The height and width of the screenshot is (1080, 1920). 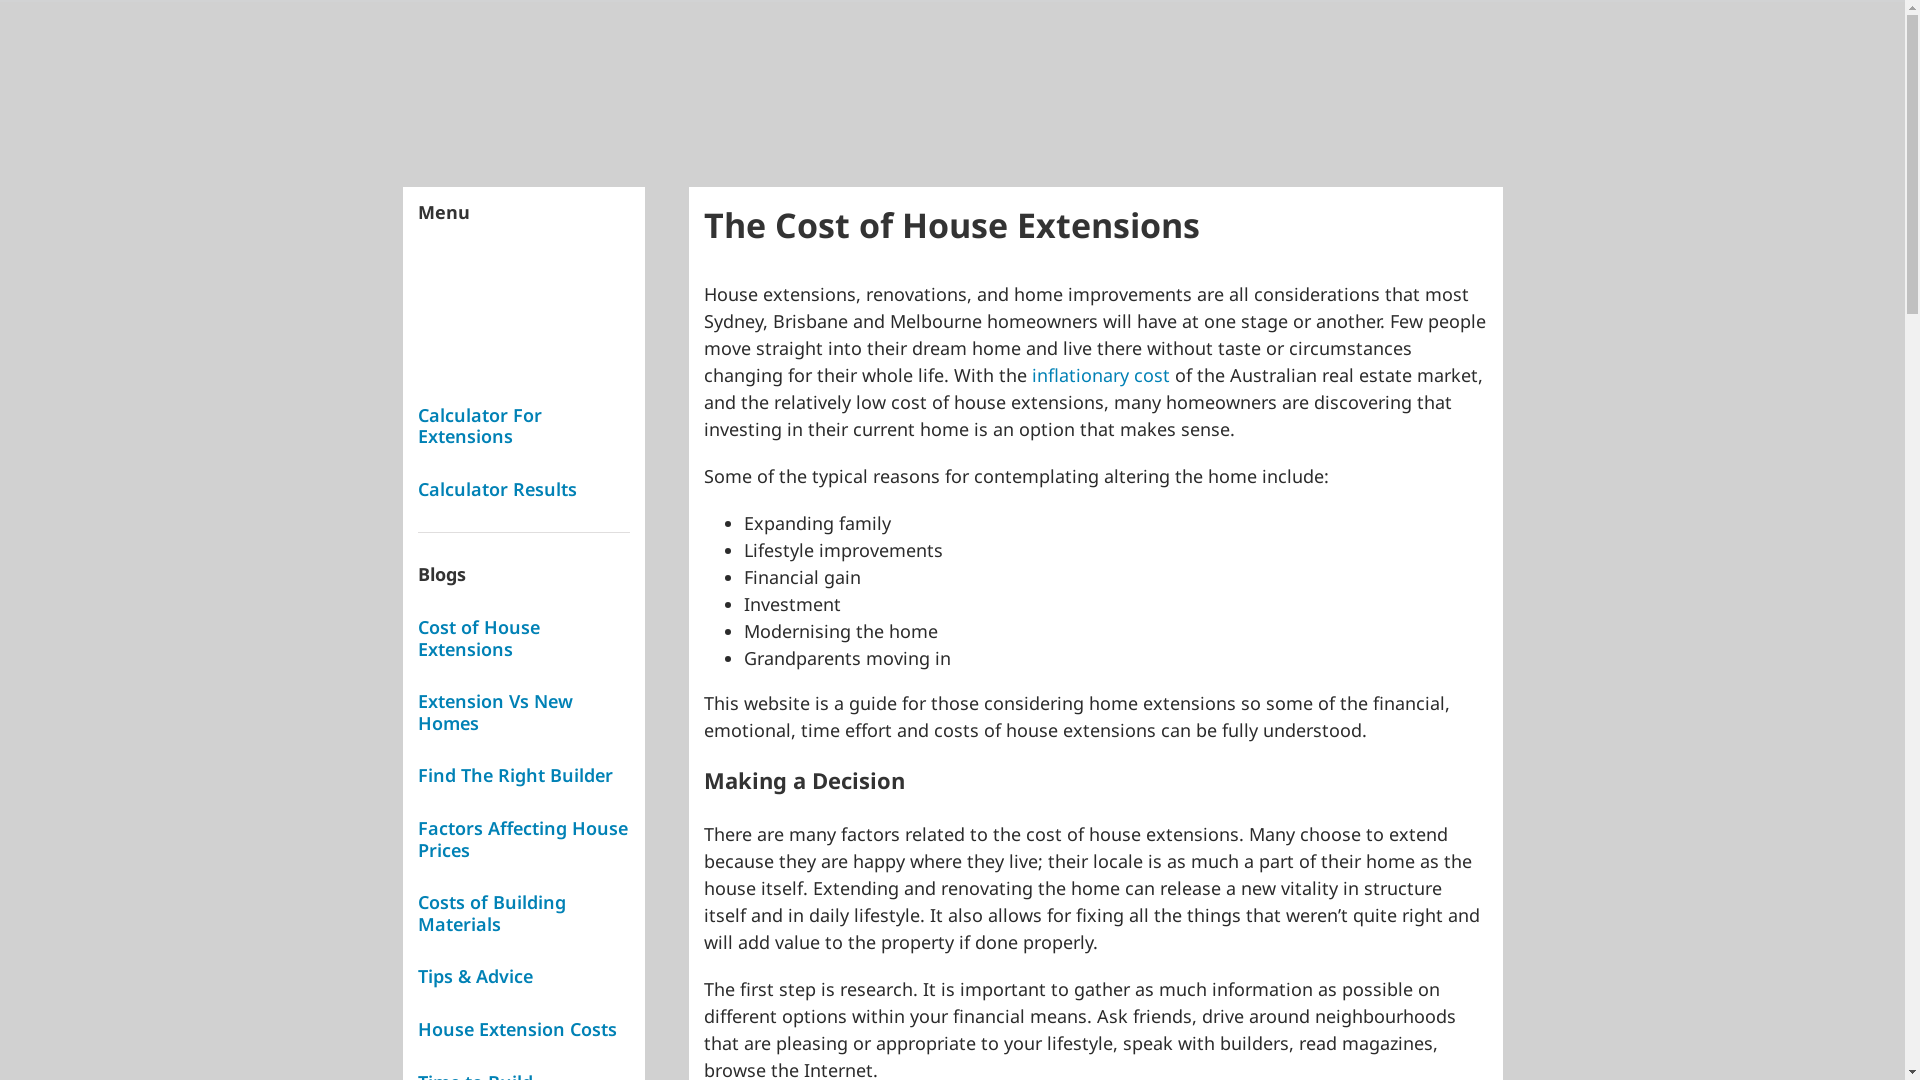 What do you see at coordinates (523, 839) in the screenshot?
I see `Factors Affecting House Prices` at bounding box center [523, 839].